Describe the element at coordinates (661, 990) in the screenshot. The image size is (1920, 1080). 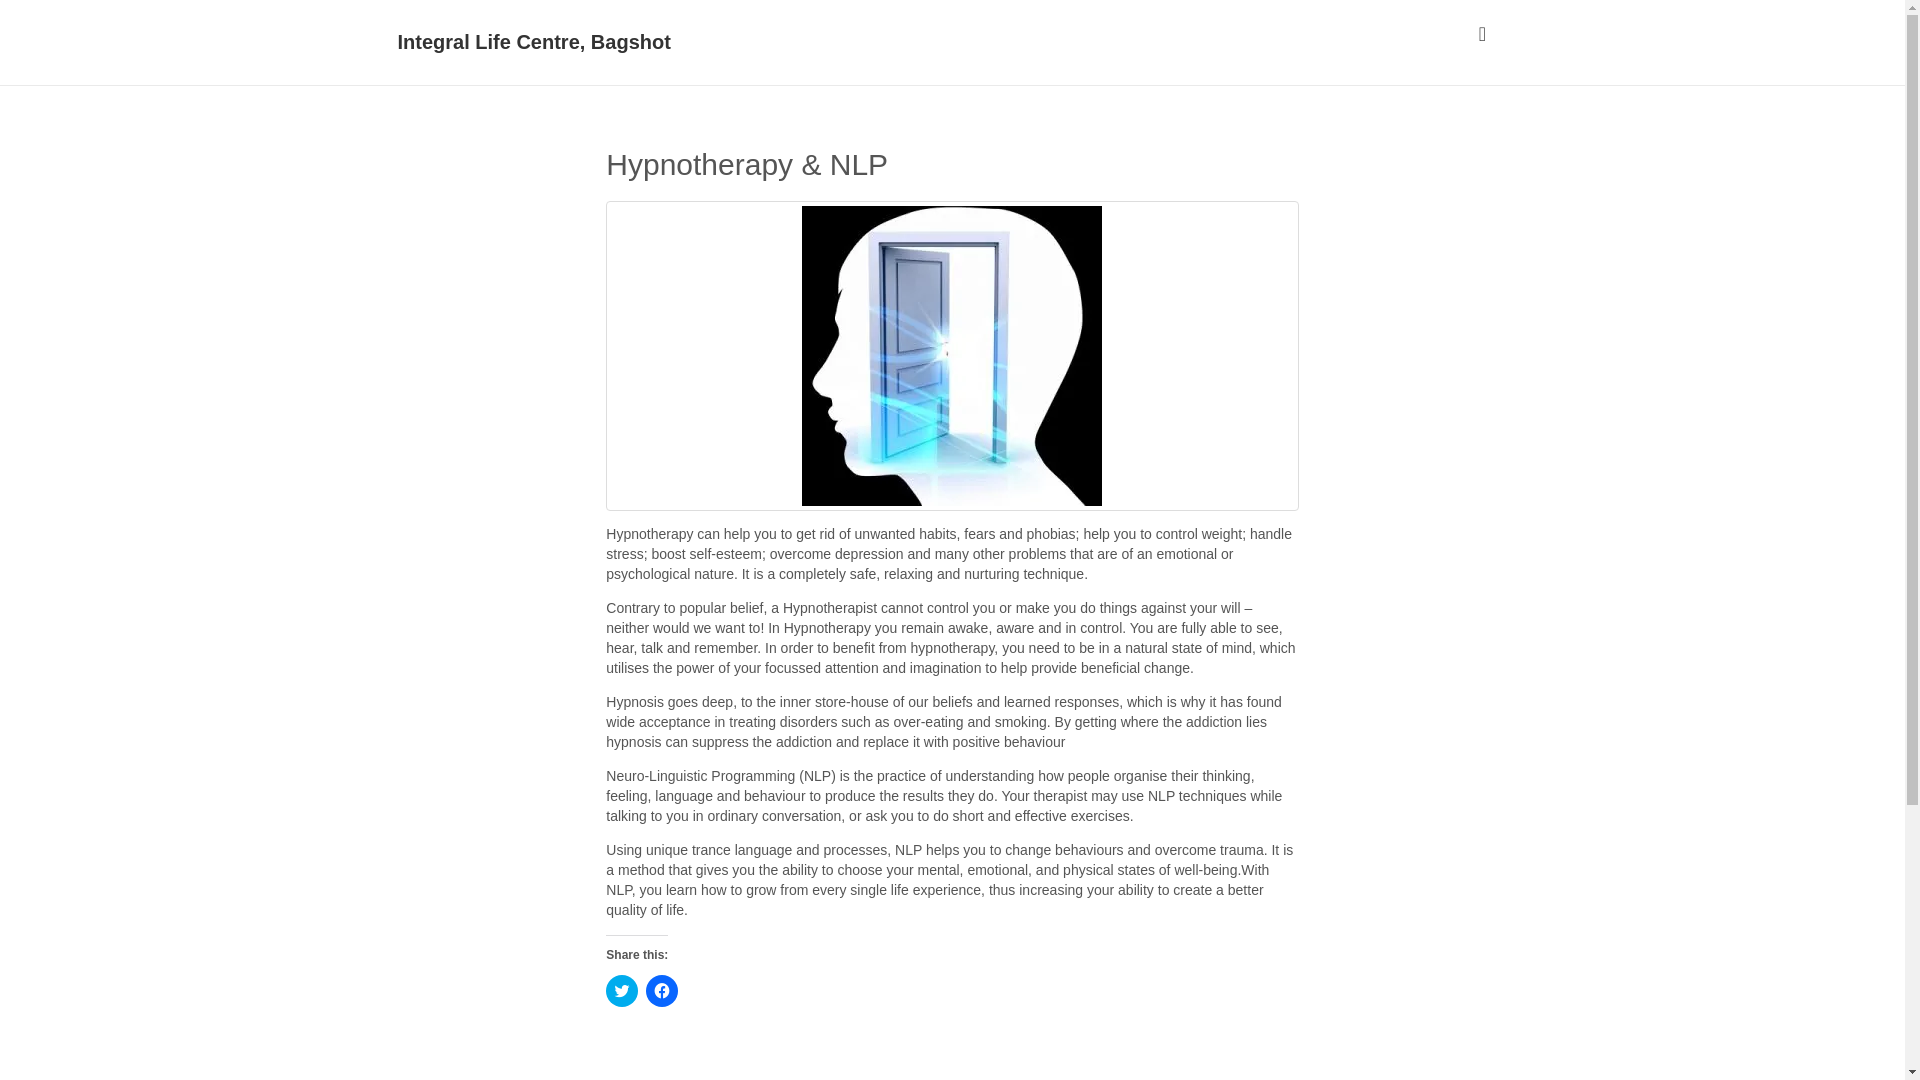
I see `Click to share on Facebook` at that location.